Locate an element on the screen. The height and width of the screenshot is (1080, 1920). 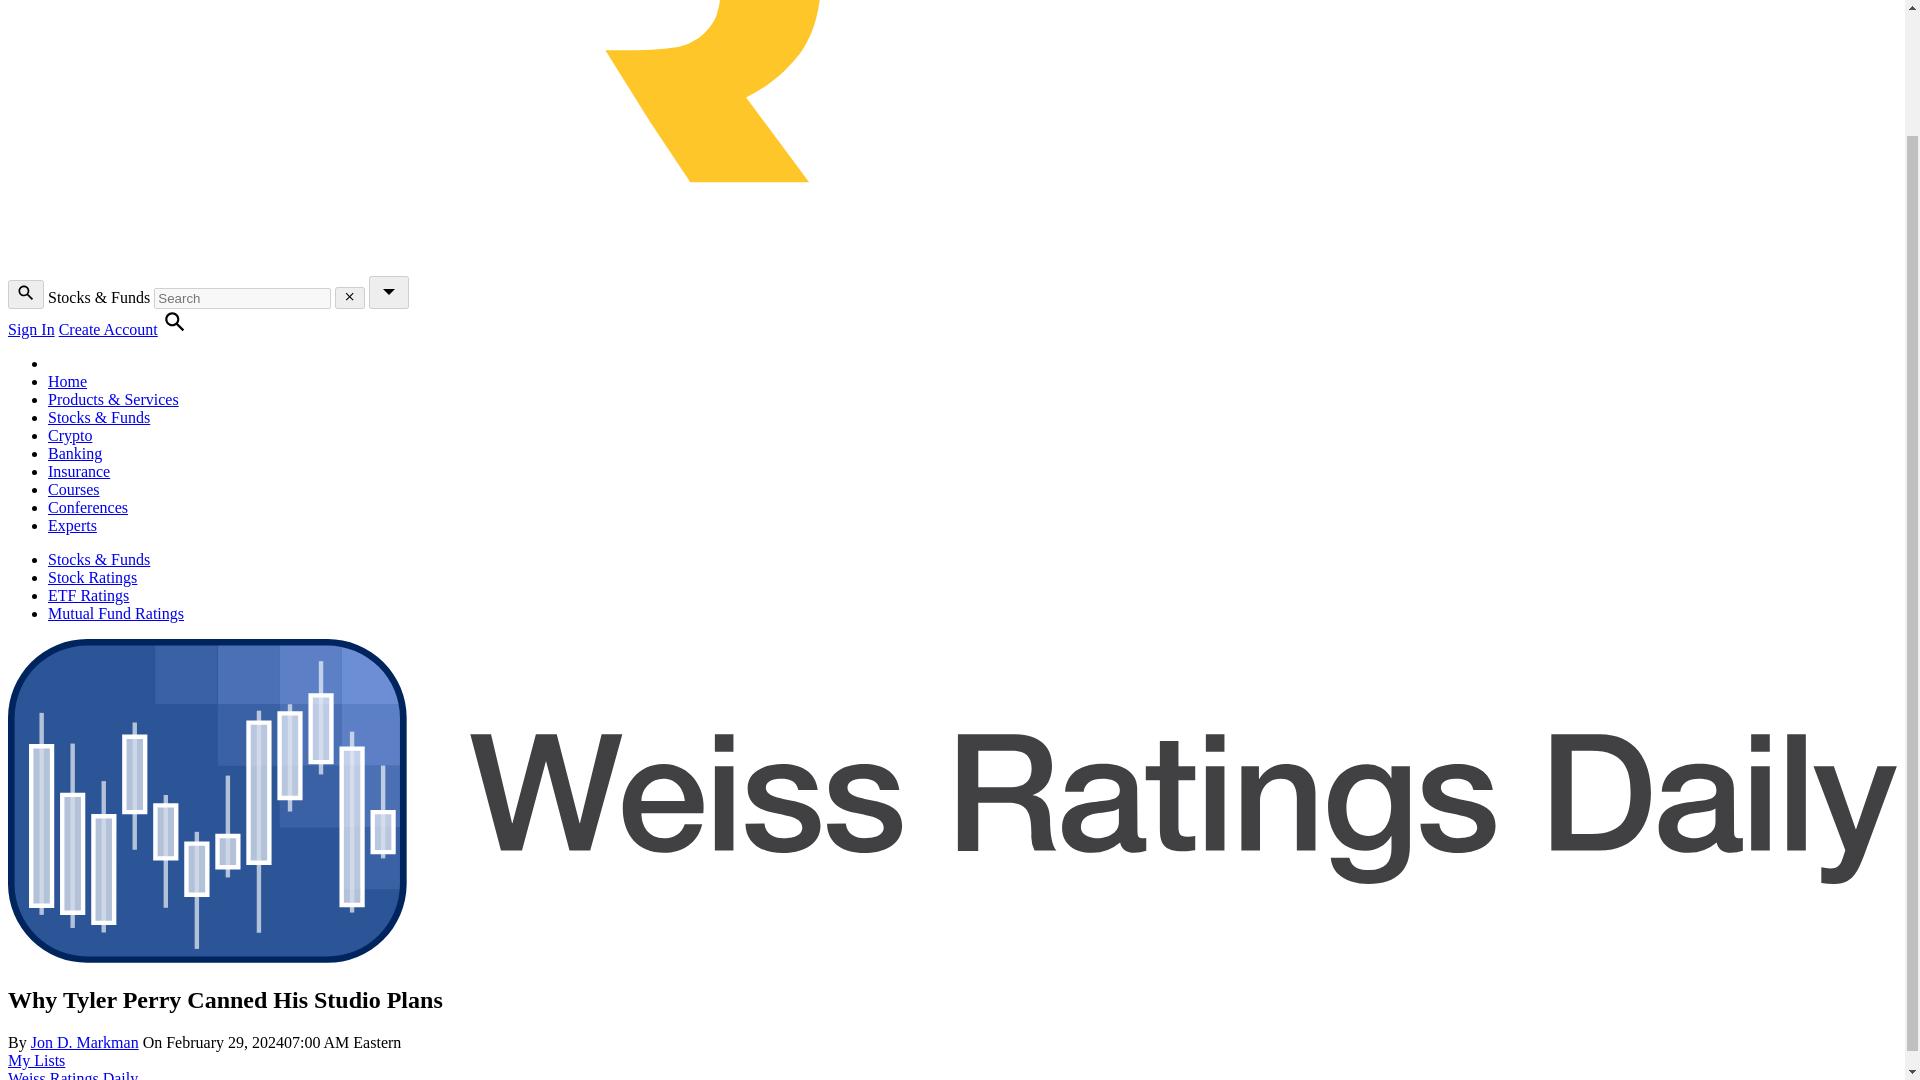
Create Account is located at coordinates (108, 329).